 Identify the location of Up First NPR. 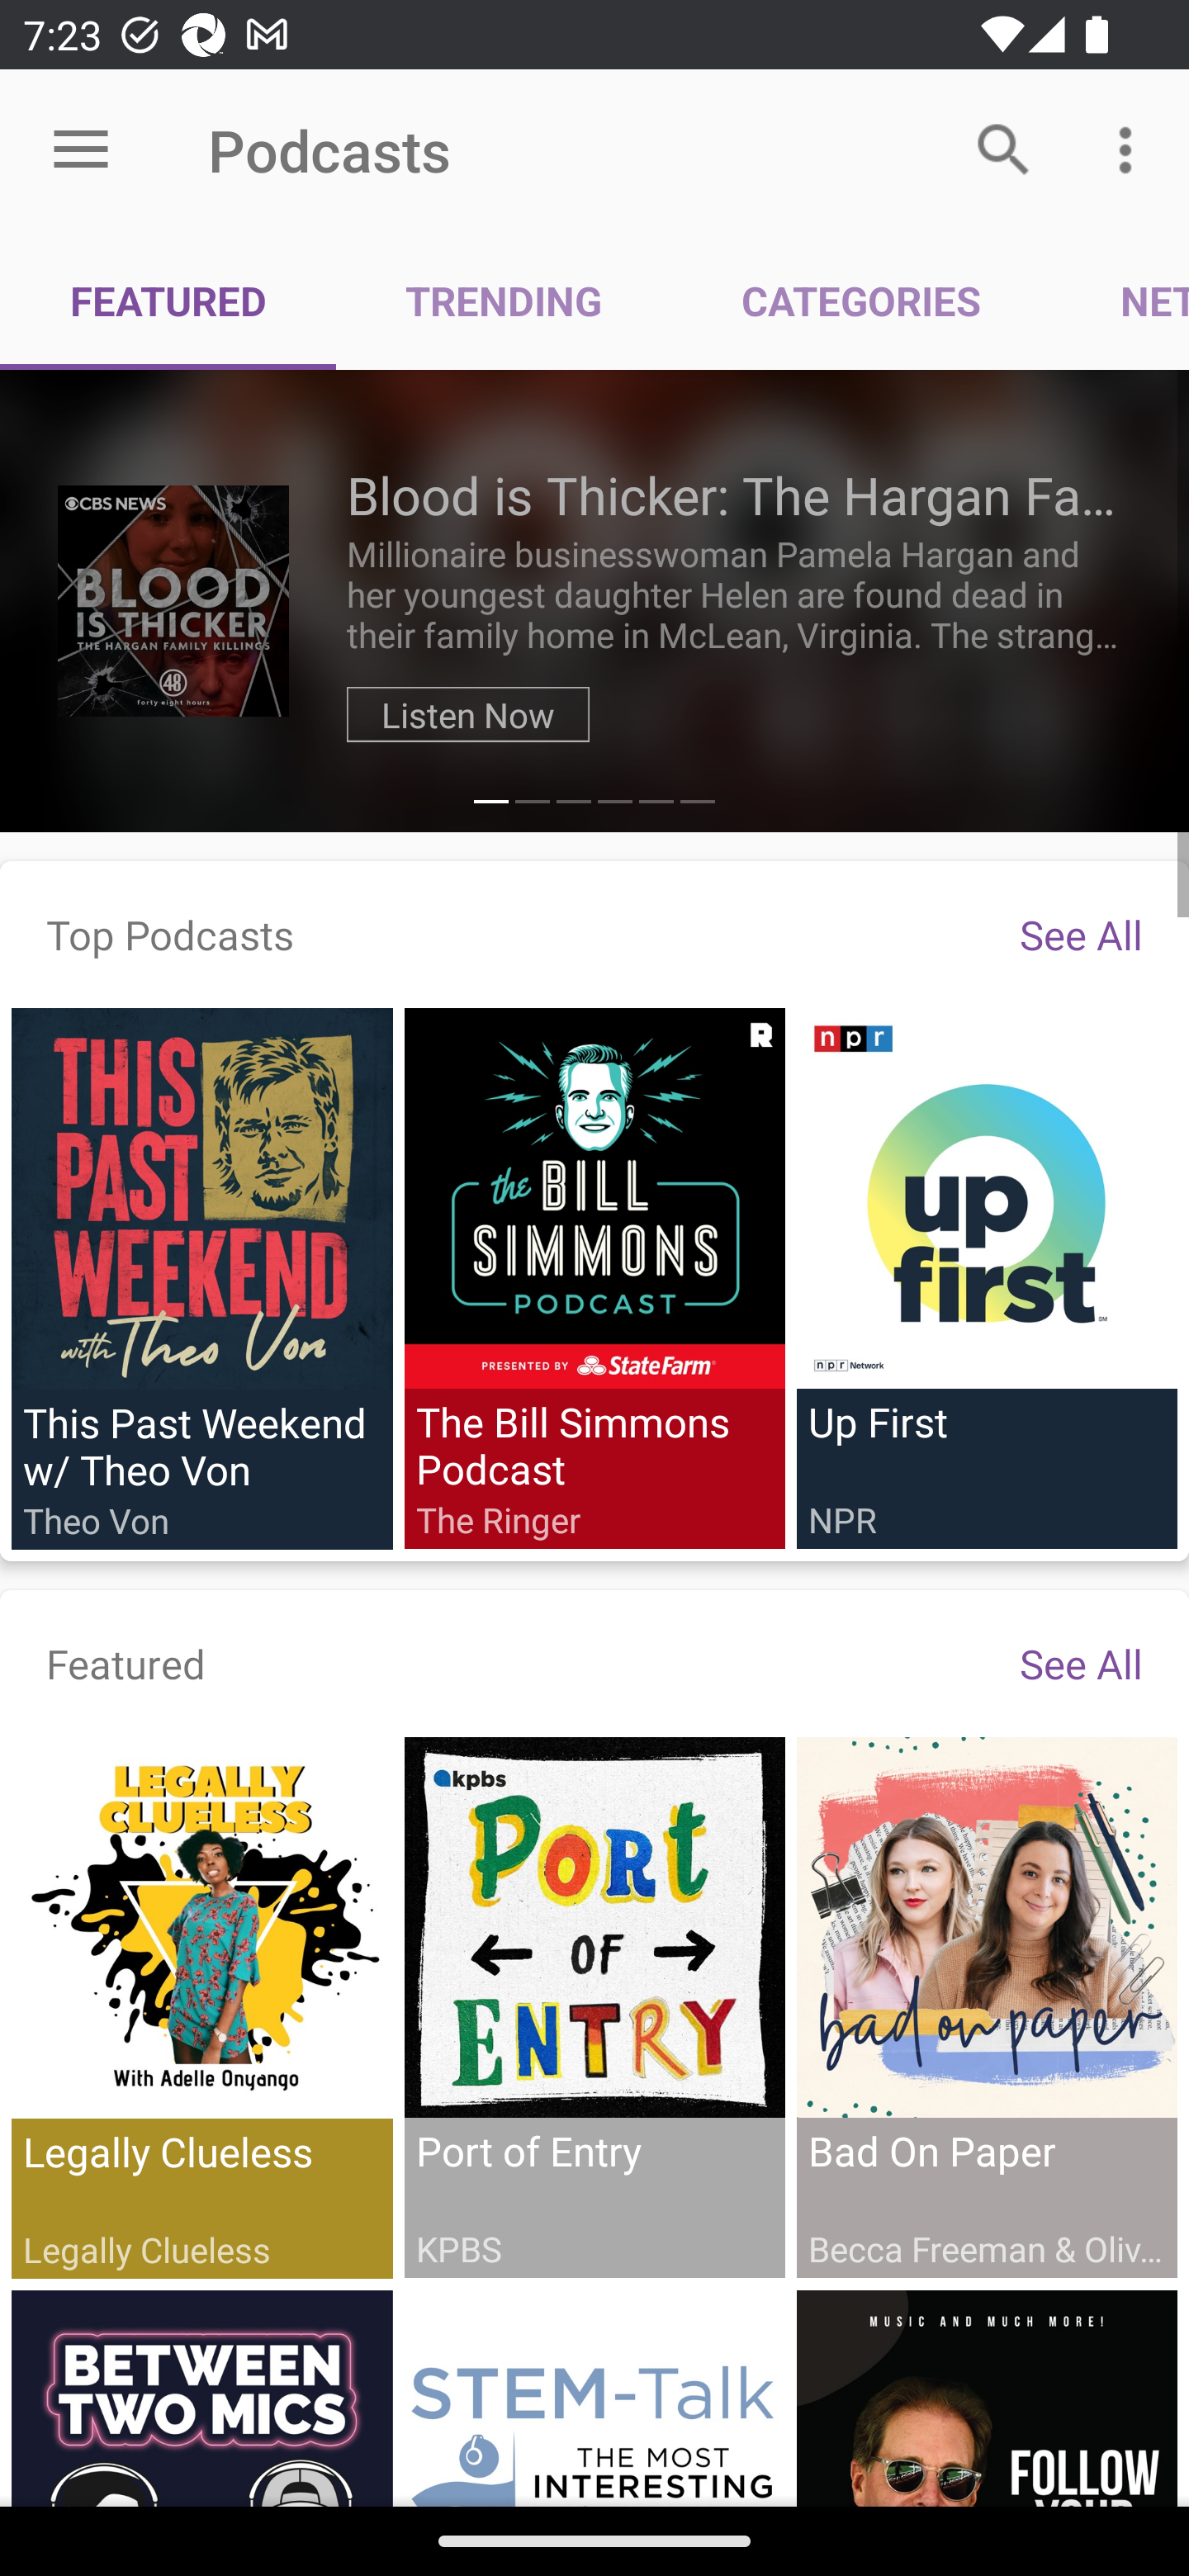
(986, 1277).